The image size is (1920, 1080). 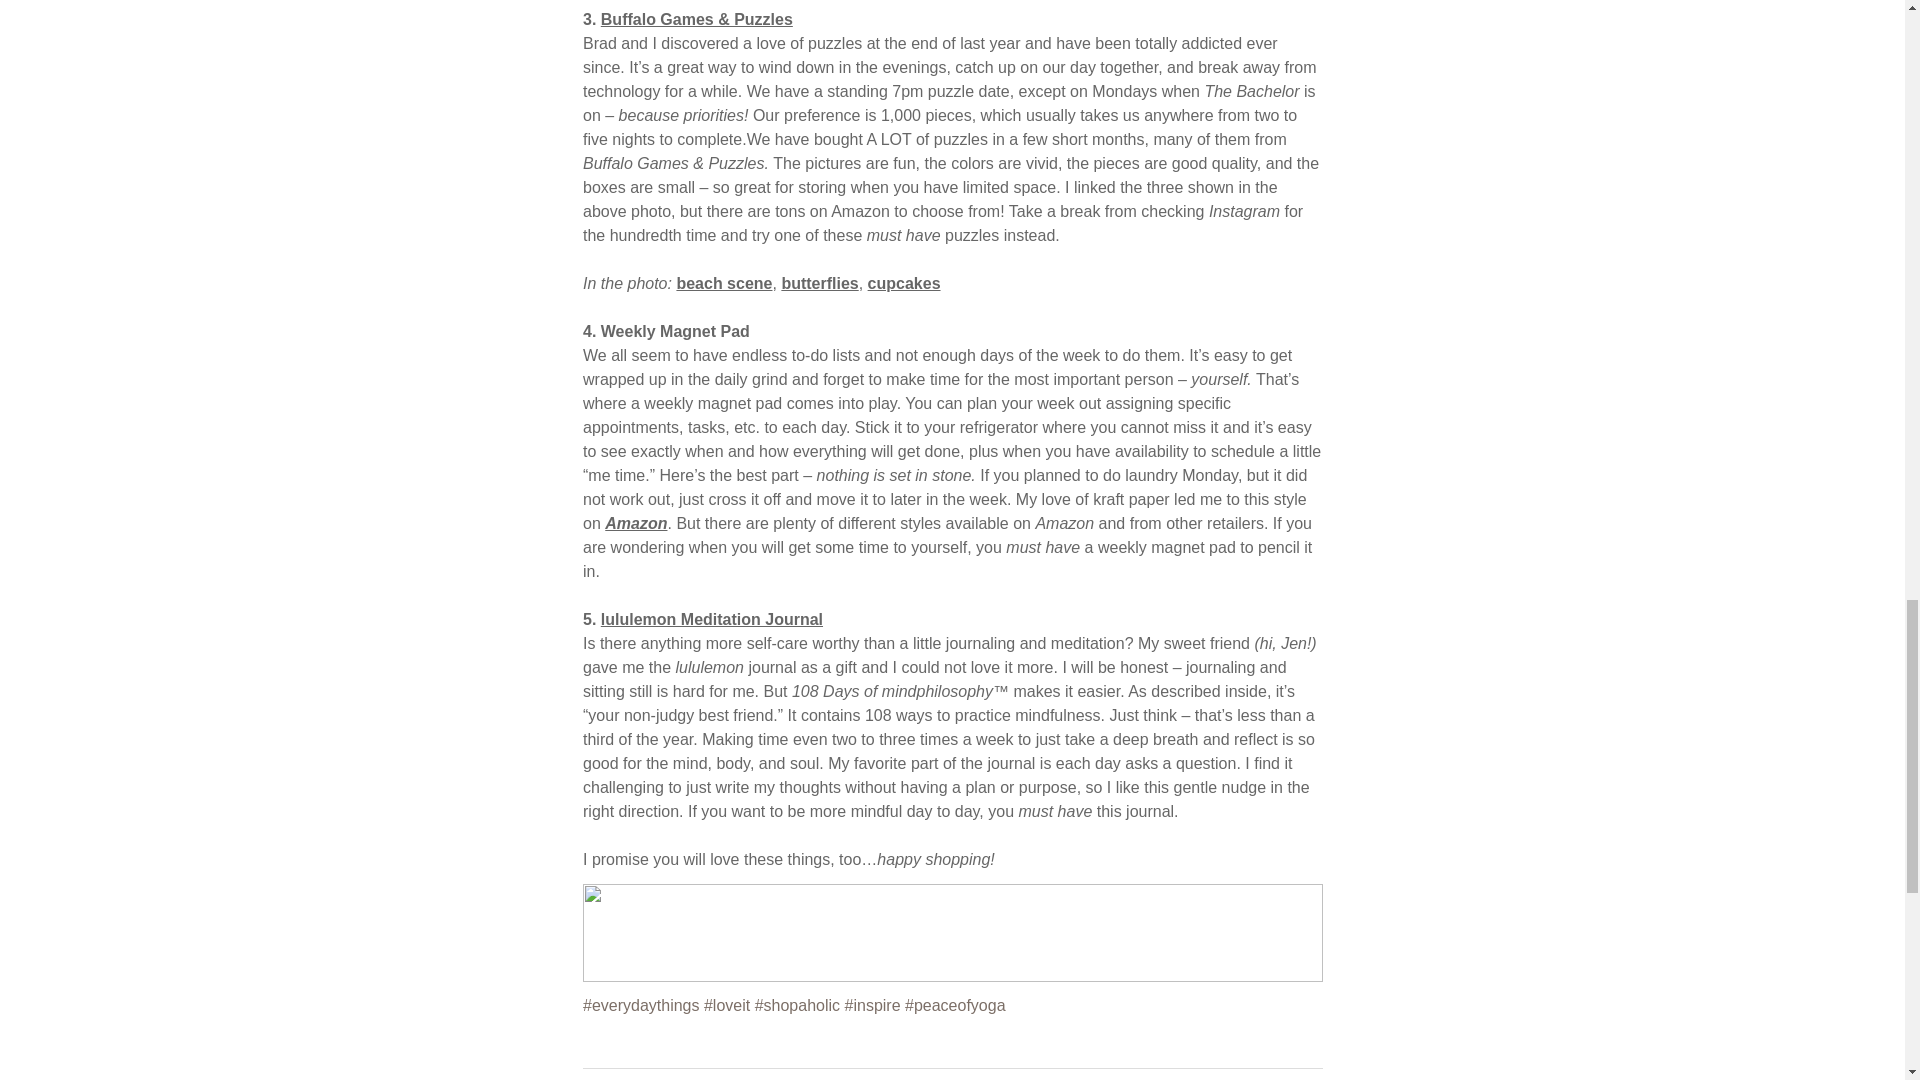 What do you see at coordinates (904, 283) in the screenshot?
I see `cupcakes` at bounding box center [904, 283].